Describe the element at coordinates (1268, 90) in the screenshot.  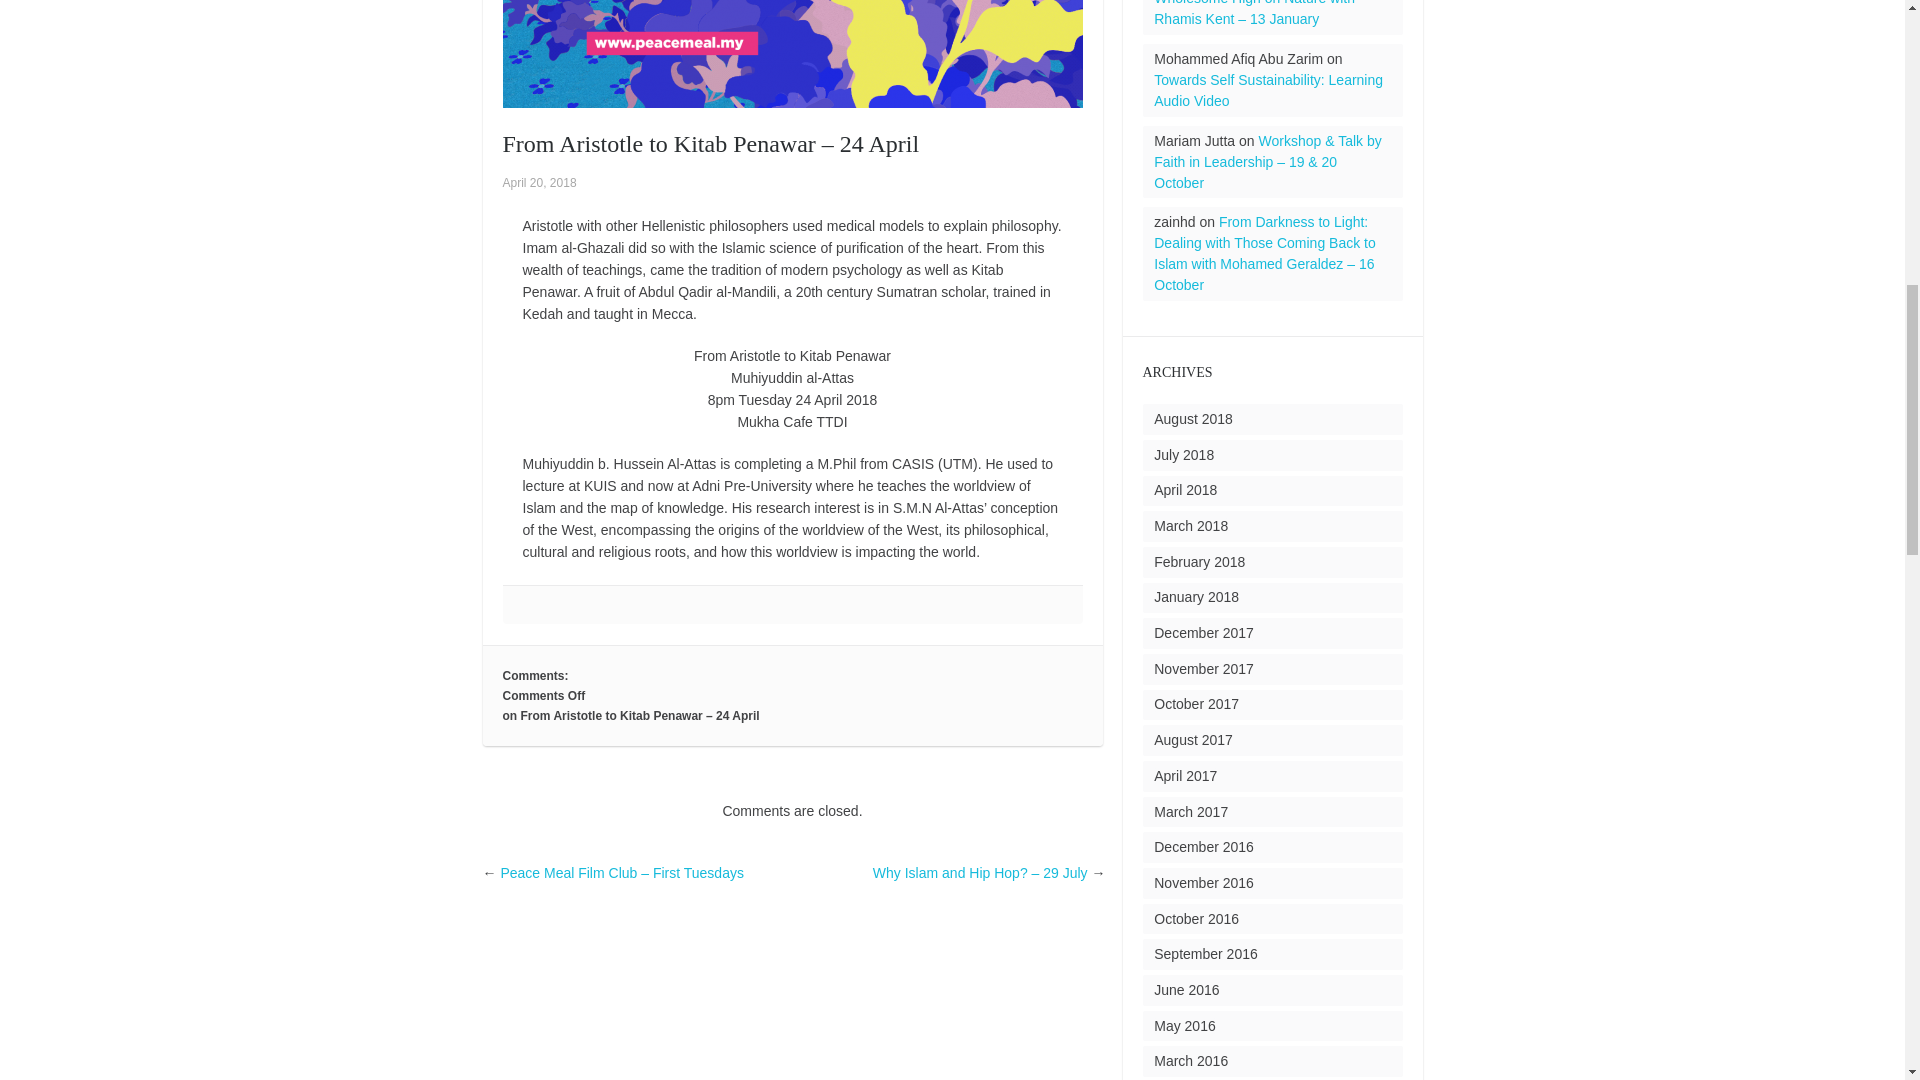
I see `Towards Self Sustainability: Learning Audio Video` at that location.